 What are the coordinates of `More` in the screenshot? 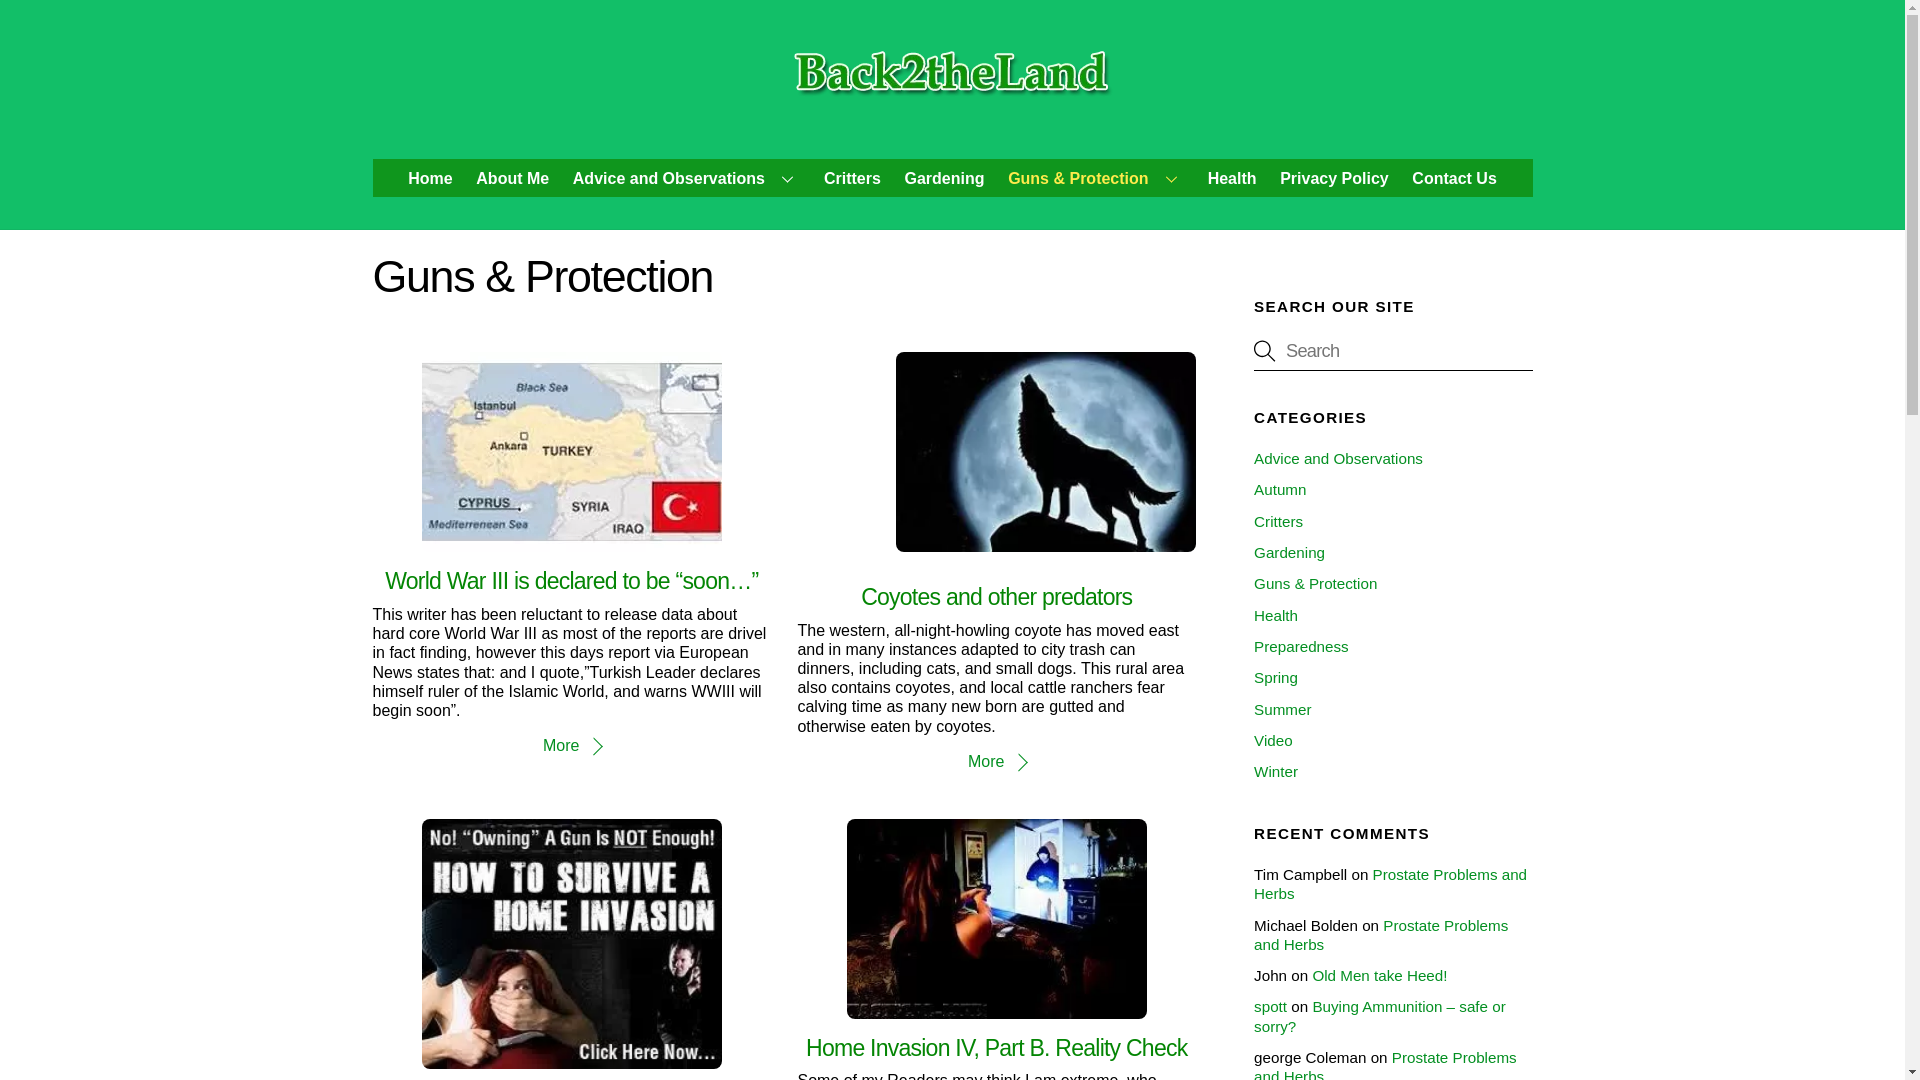 It's located at (996, 761).